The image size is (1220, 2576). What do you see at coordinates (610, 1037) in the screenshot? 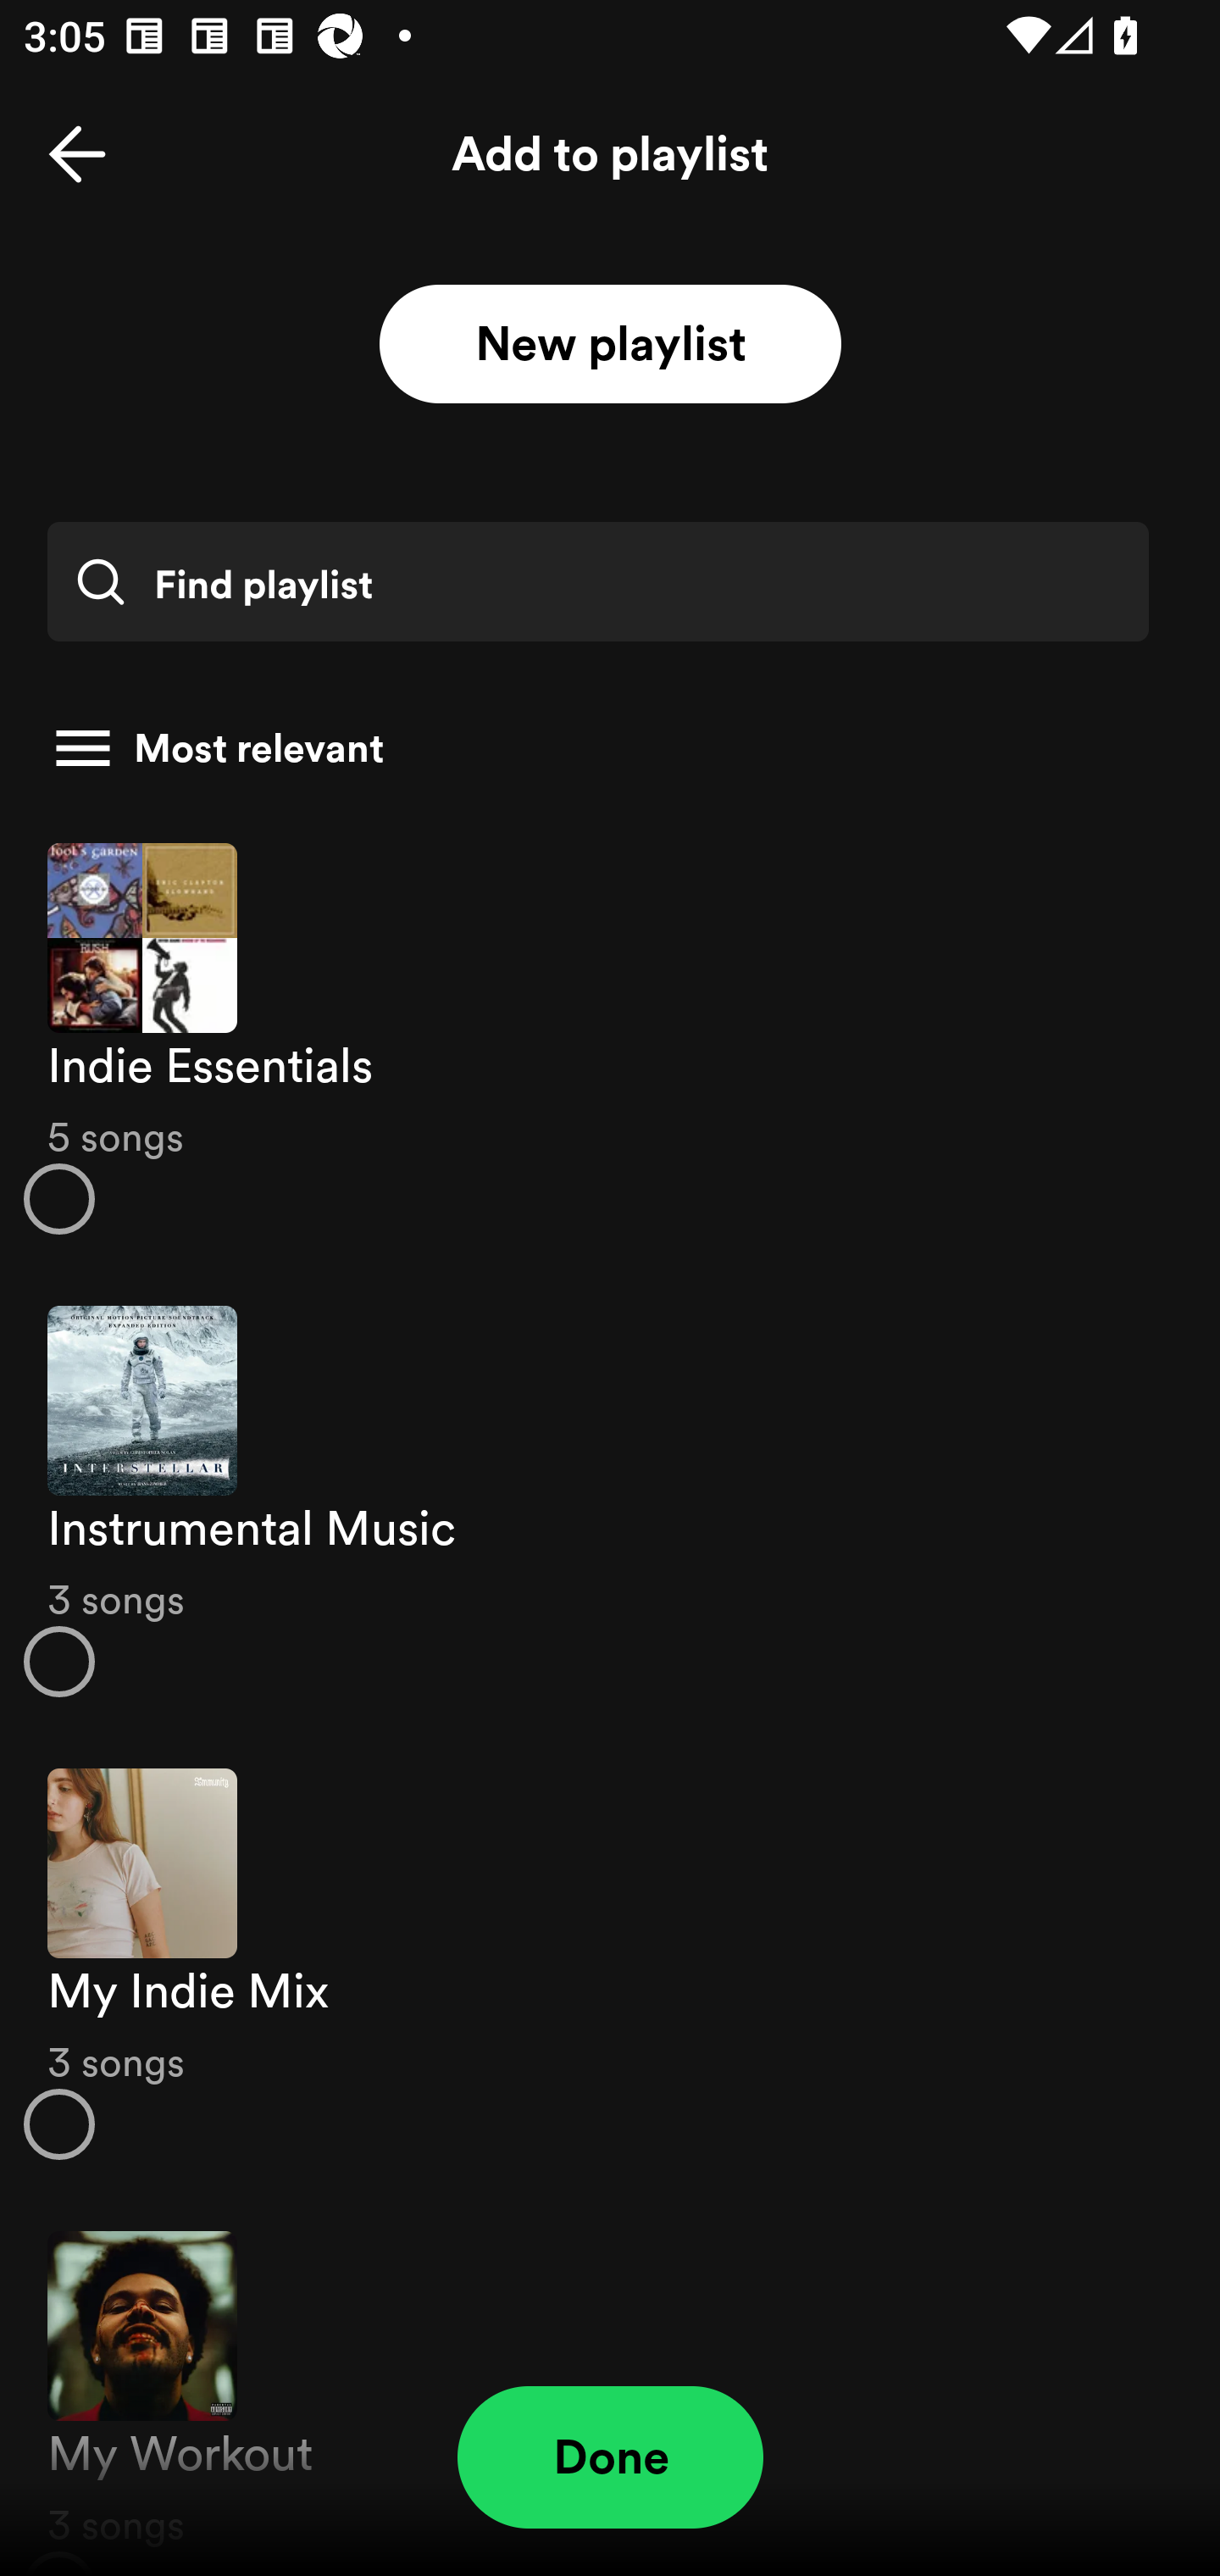
I see `Indie Essentials 5 songs` at bounding box center [610, 1037].